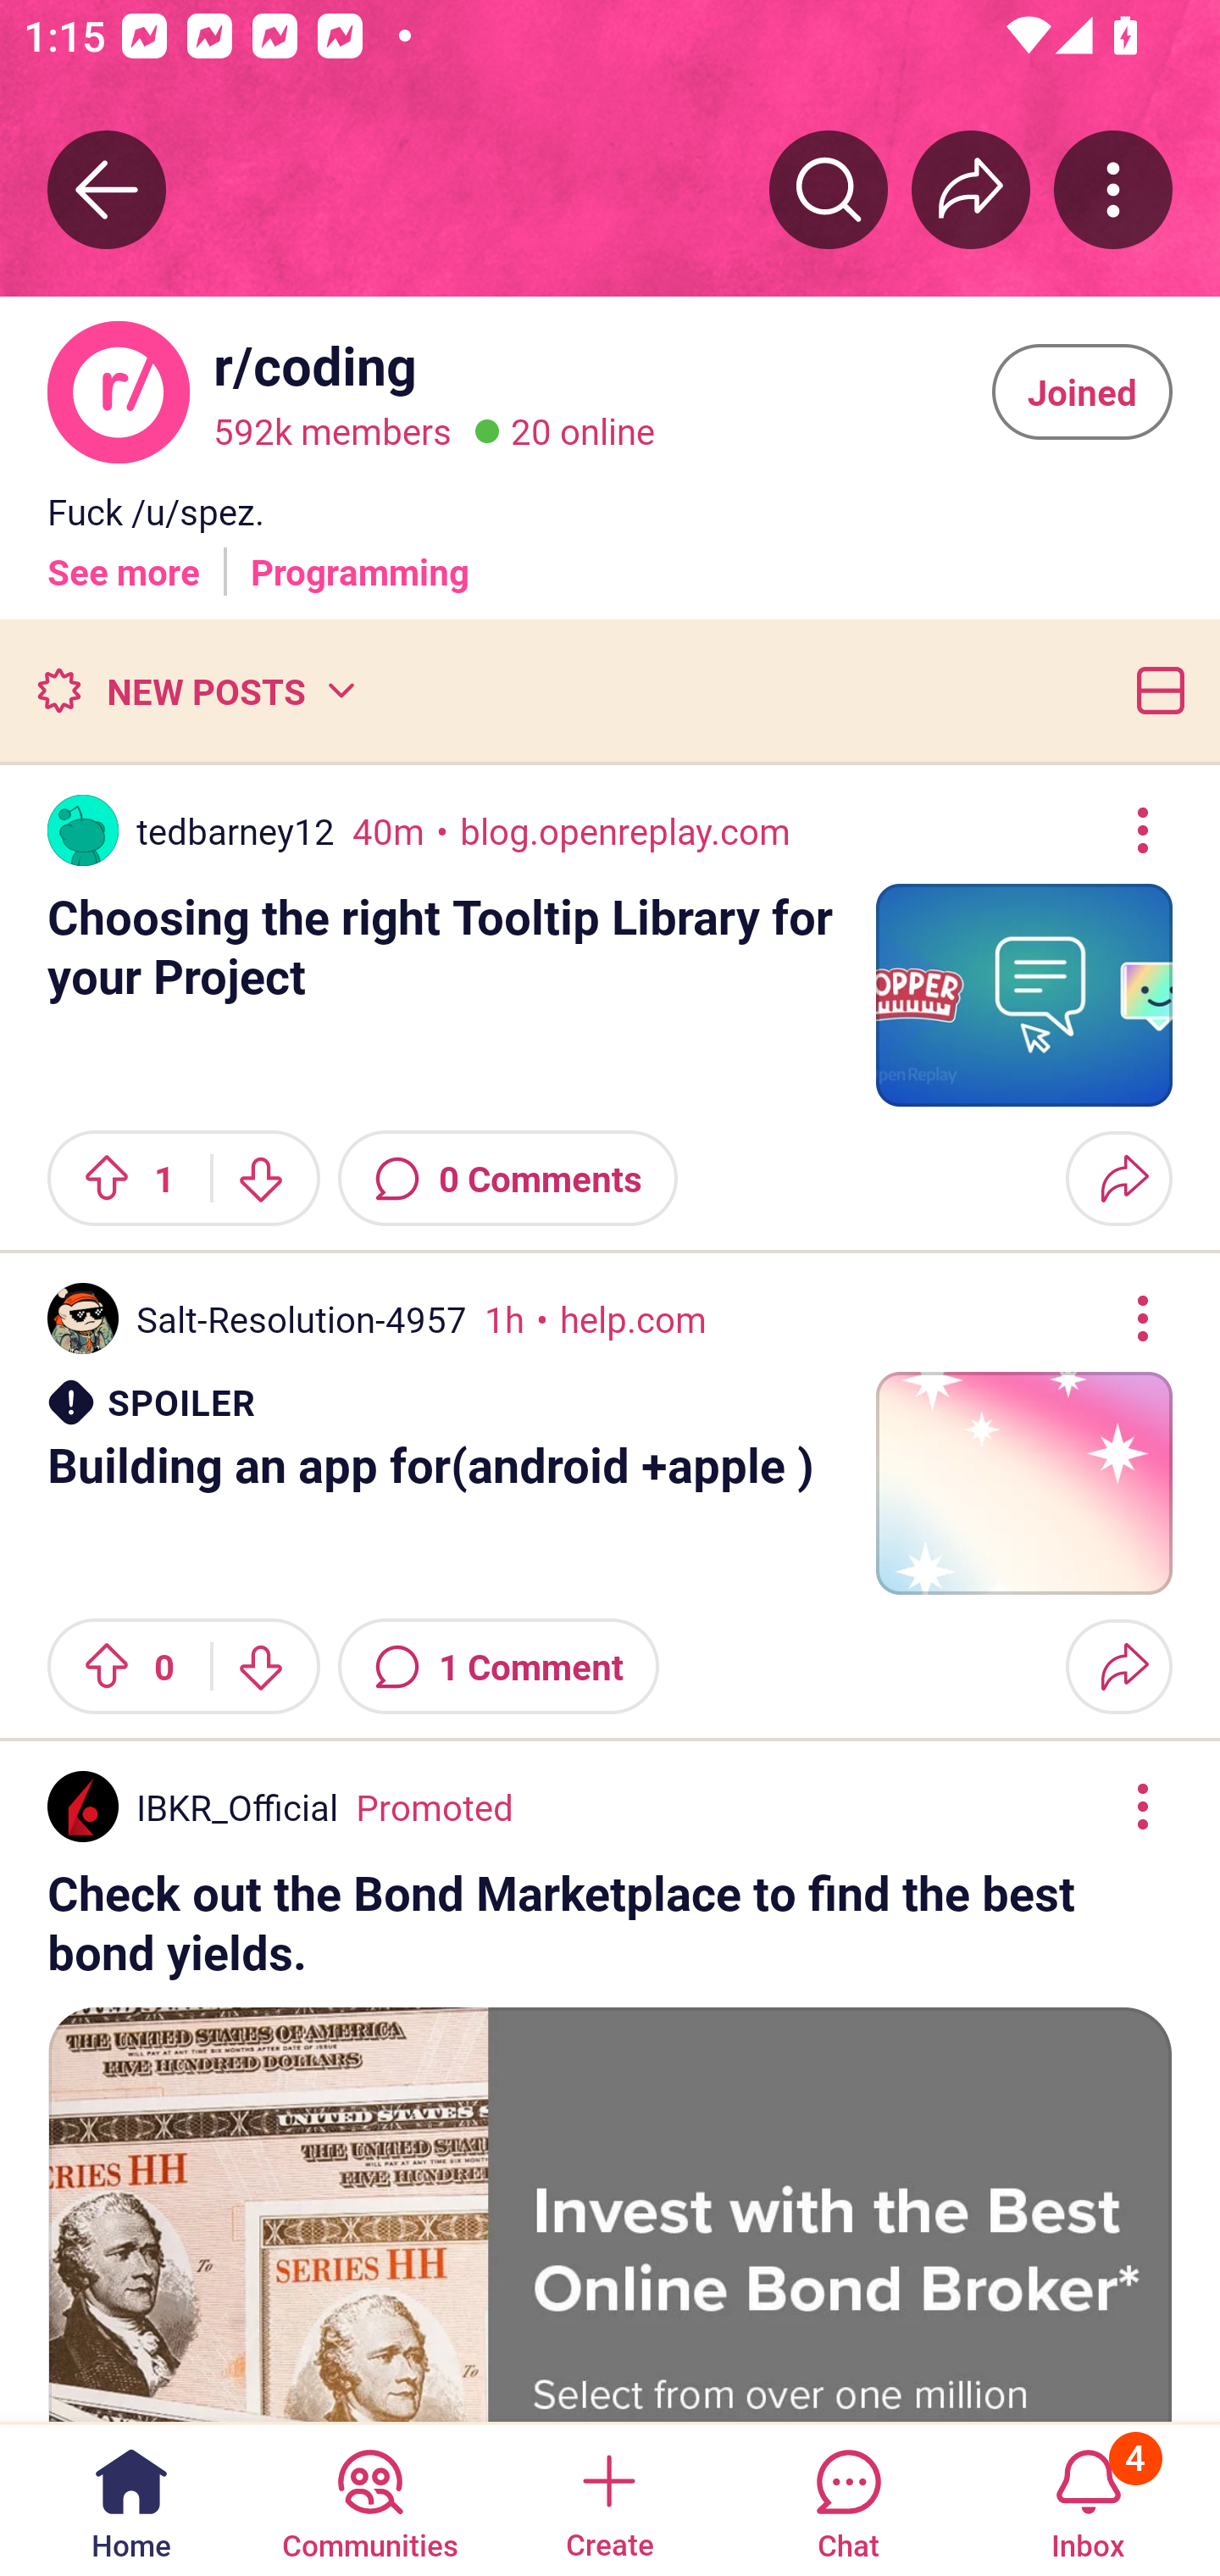 Image resolution: width=1220 pixels, height=2576 pixels. What do you see at coordinates (369, 2498) in the screenshot?
I see `Communities` at bounding box center [369, 2498].